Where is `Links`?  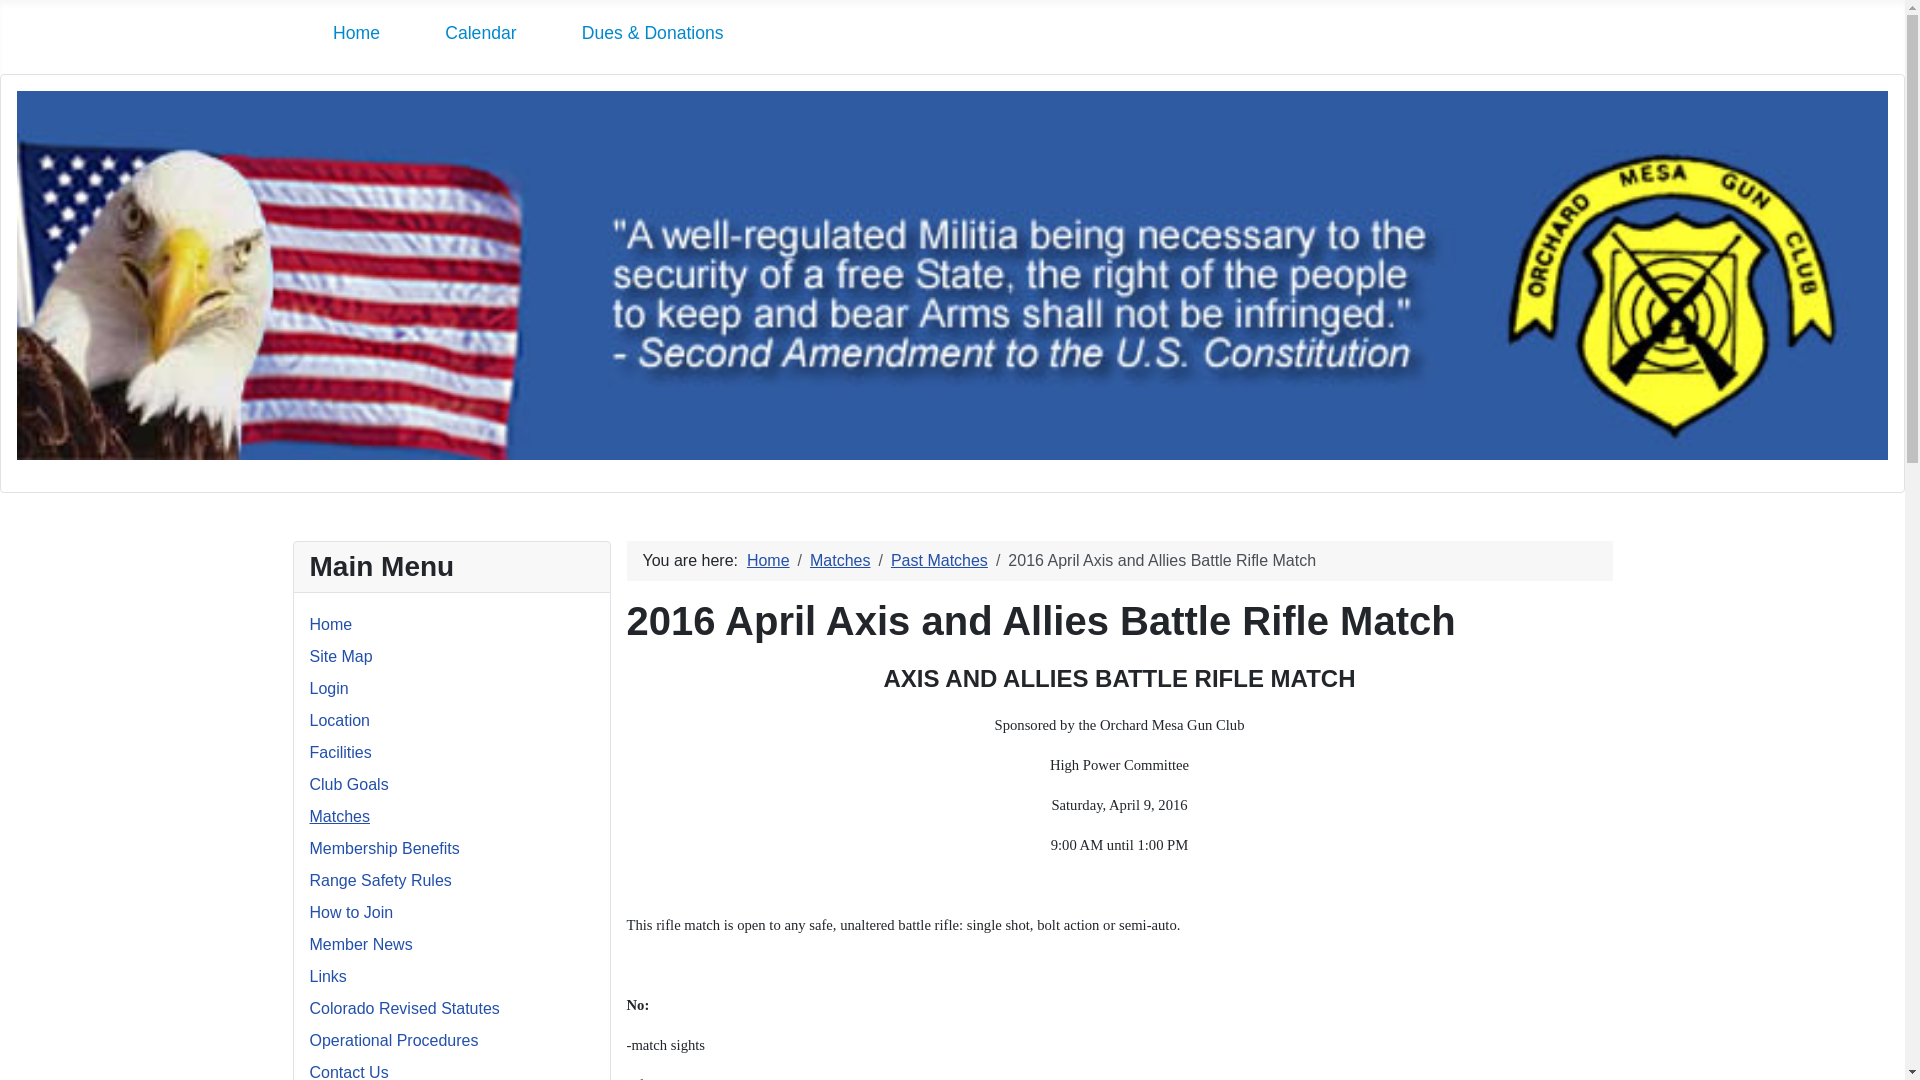
Links is located at coordinates (328, 976).